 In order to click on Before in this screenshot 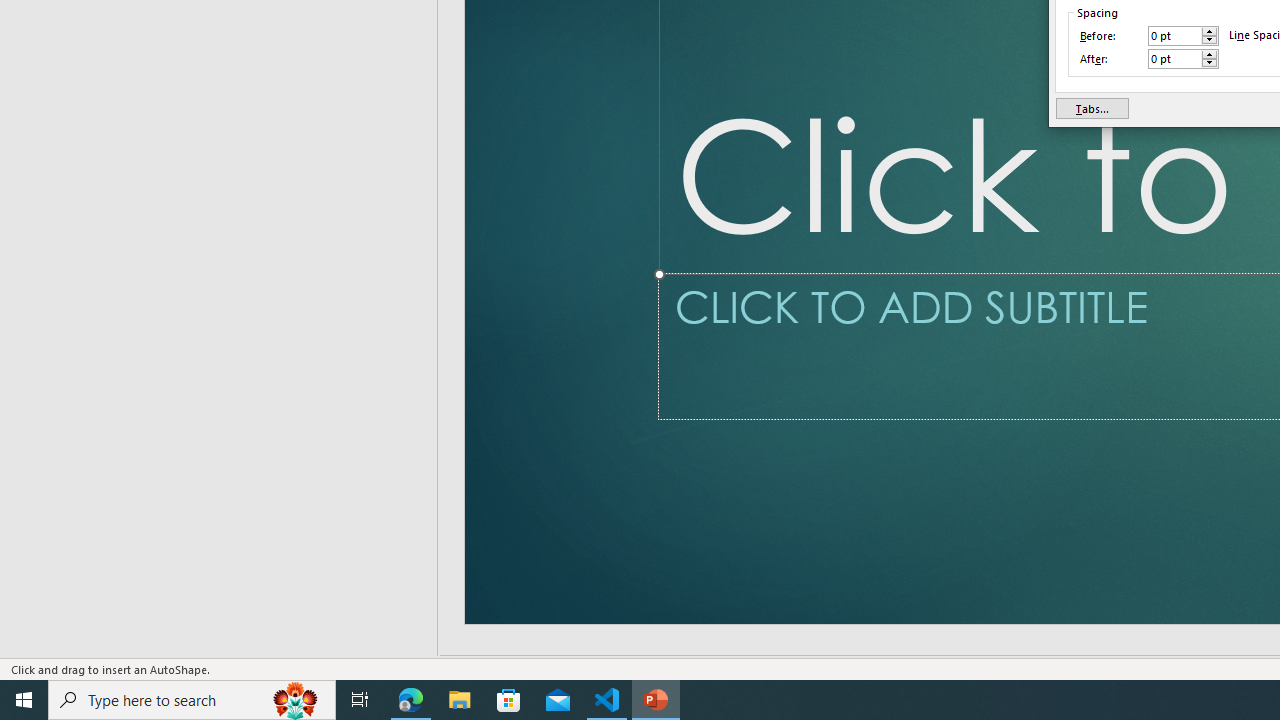, I will do `click(1183, 36)`.